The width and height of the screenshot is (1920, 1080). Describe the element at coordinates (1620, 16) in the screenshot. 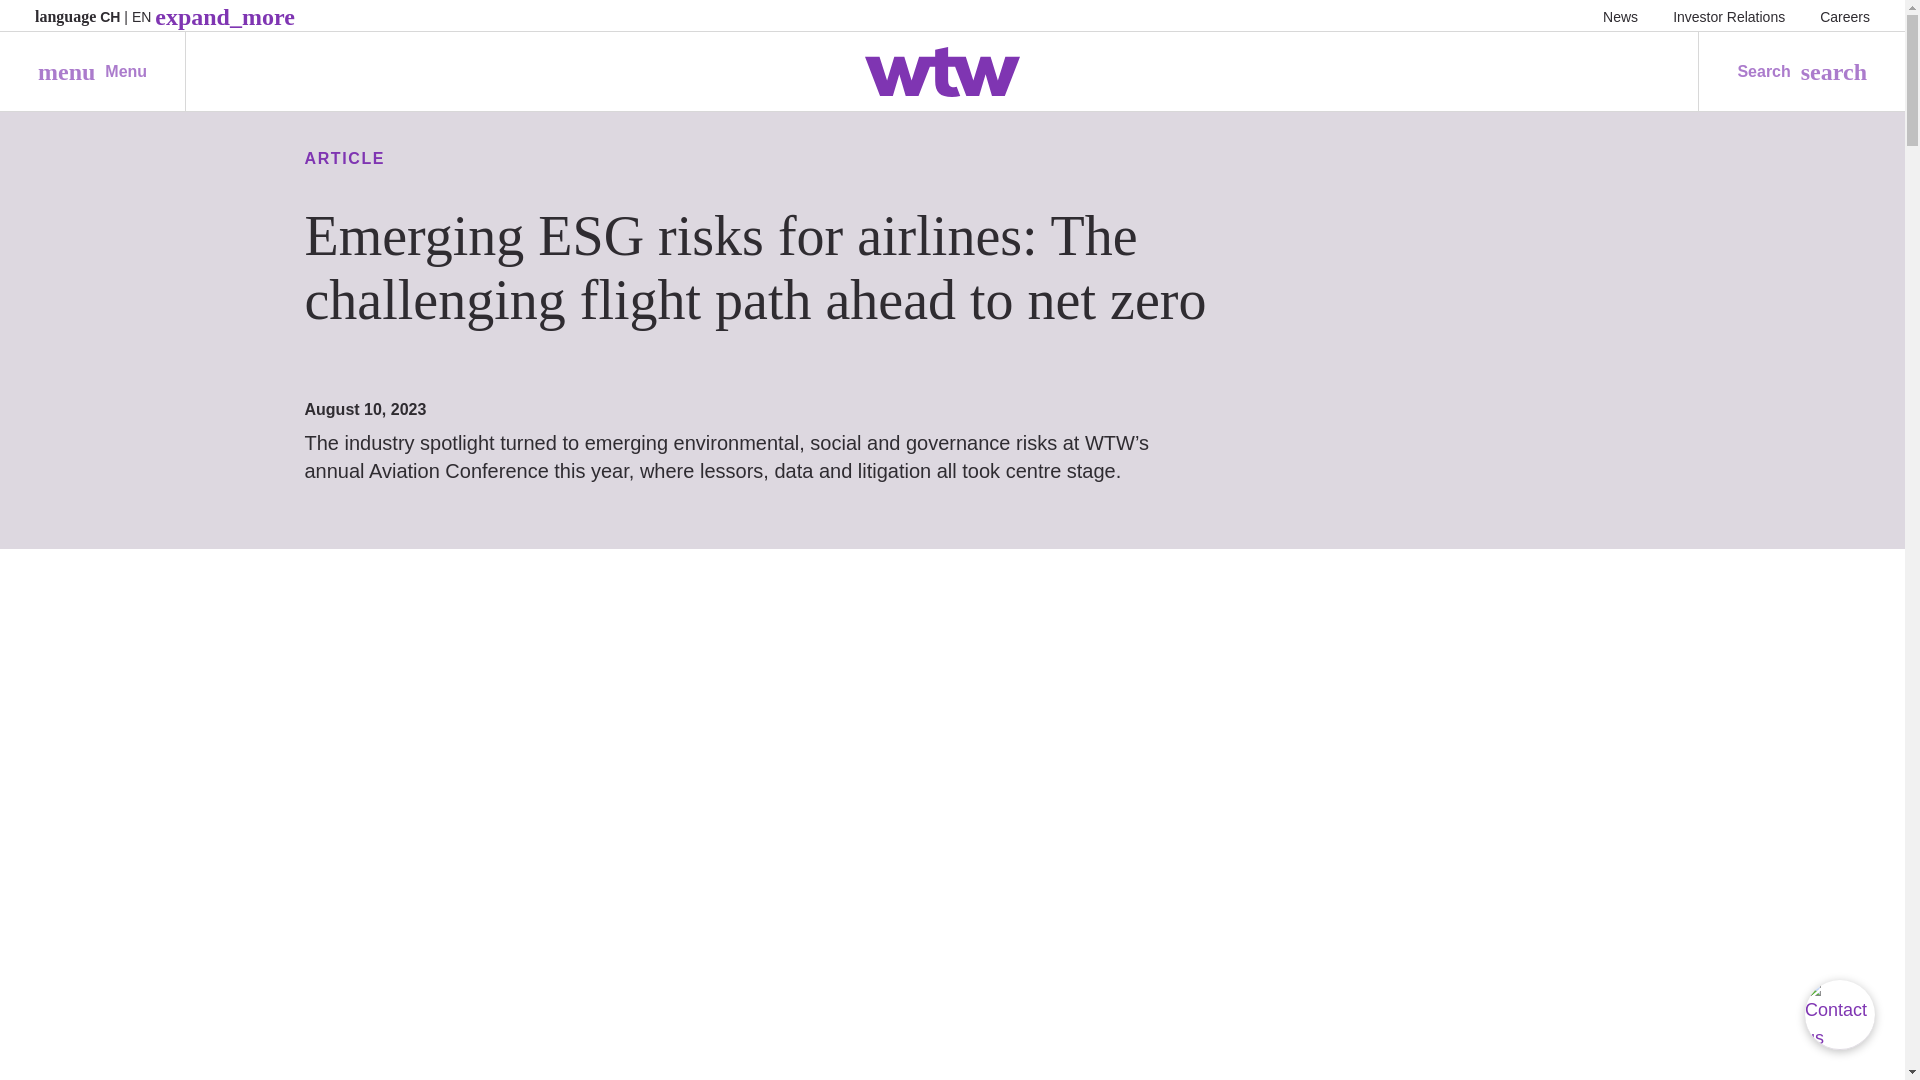

I see `News` at that location.